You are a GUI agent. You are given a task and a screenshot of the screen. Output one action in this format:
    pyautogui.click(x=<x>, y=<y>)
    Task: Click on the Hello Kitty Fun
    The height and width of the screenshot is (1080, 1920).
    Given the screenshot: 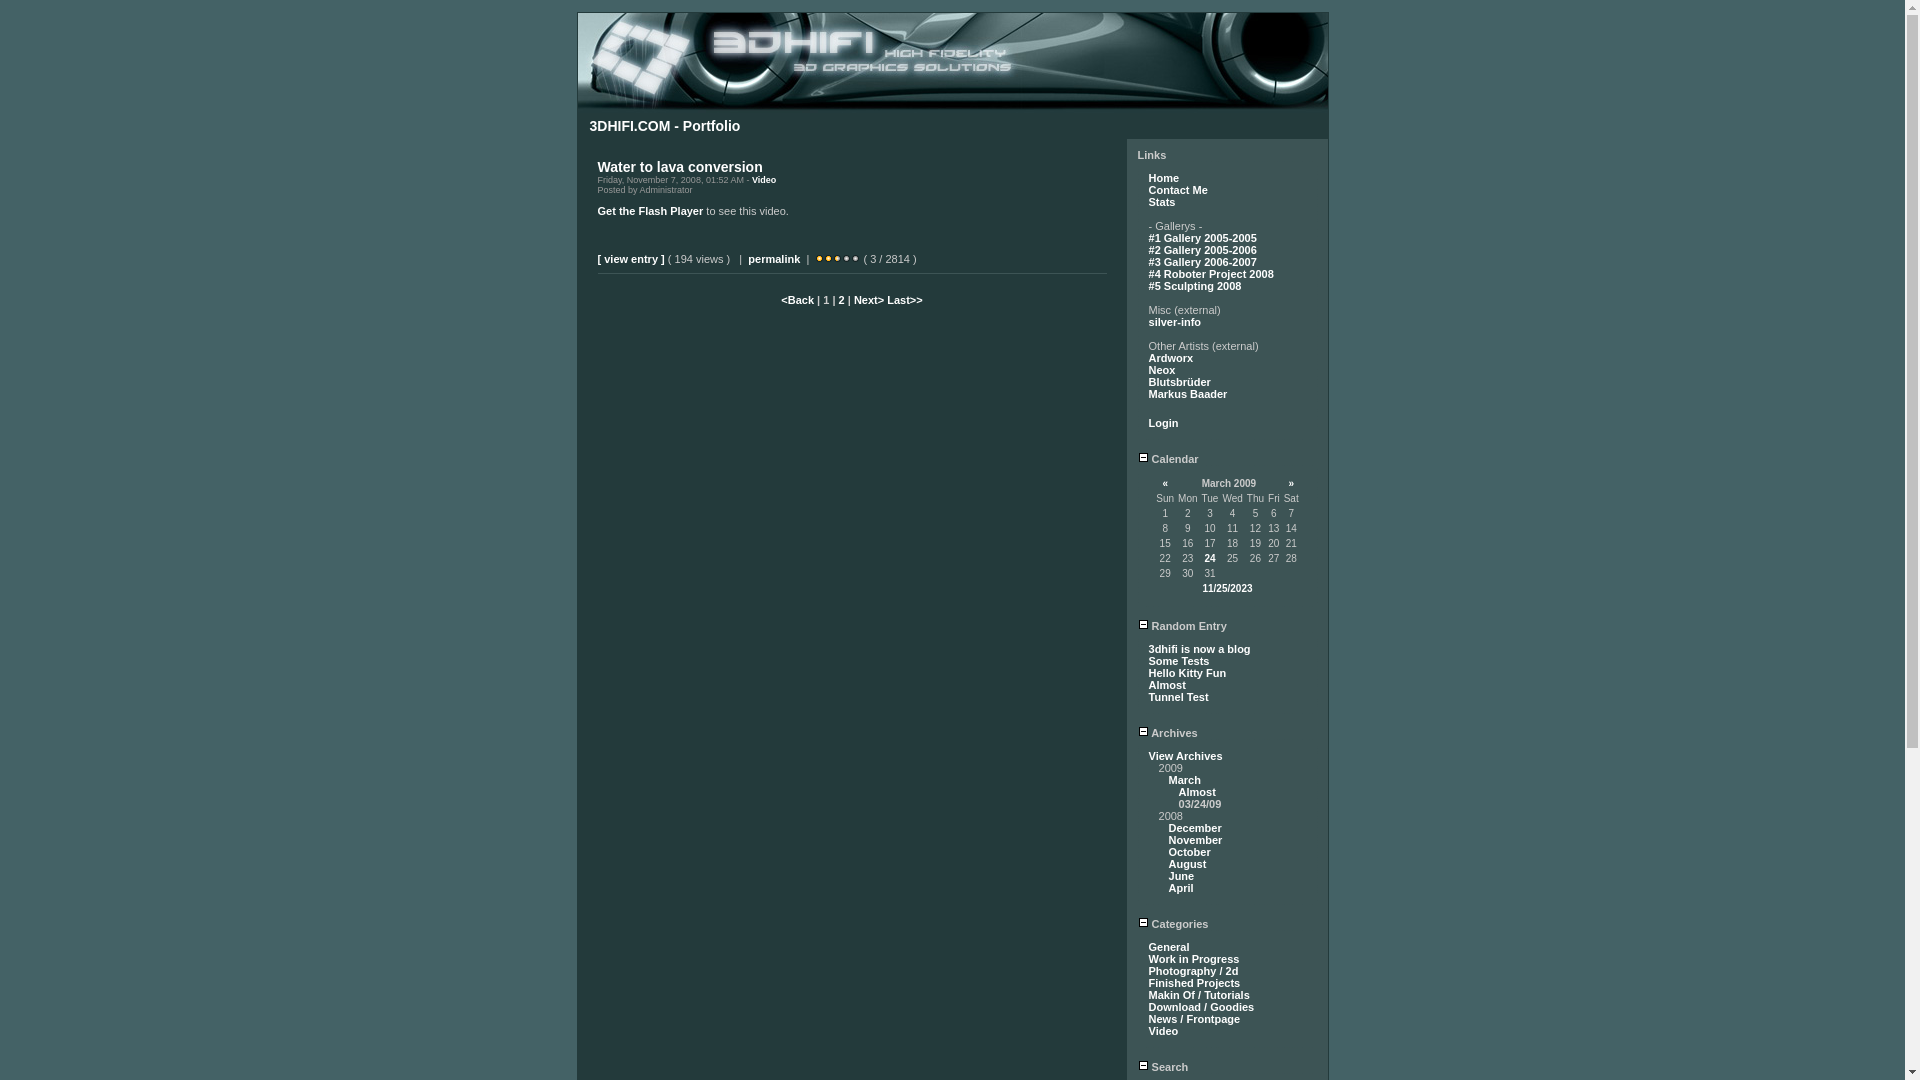 What is the action you would take?
    pyautogui.click(x=1188, y=673)
    